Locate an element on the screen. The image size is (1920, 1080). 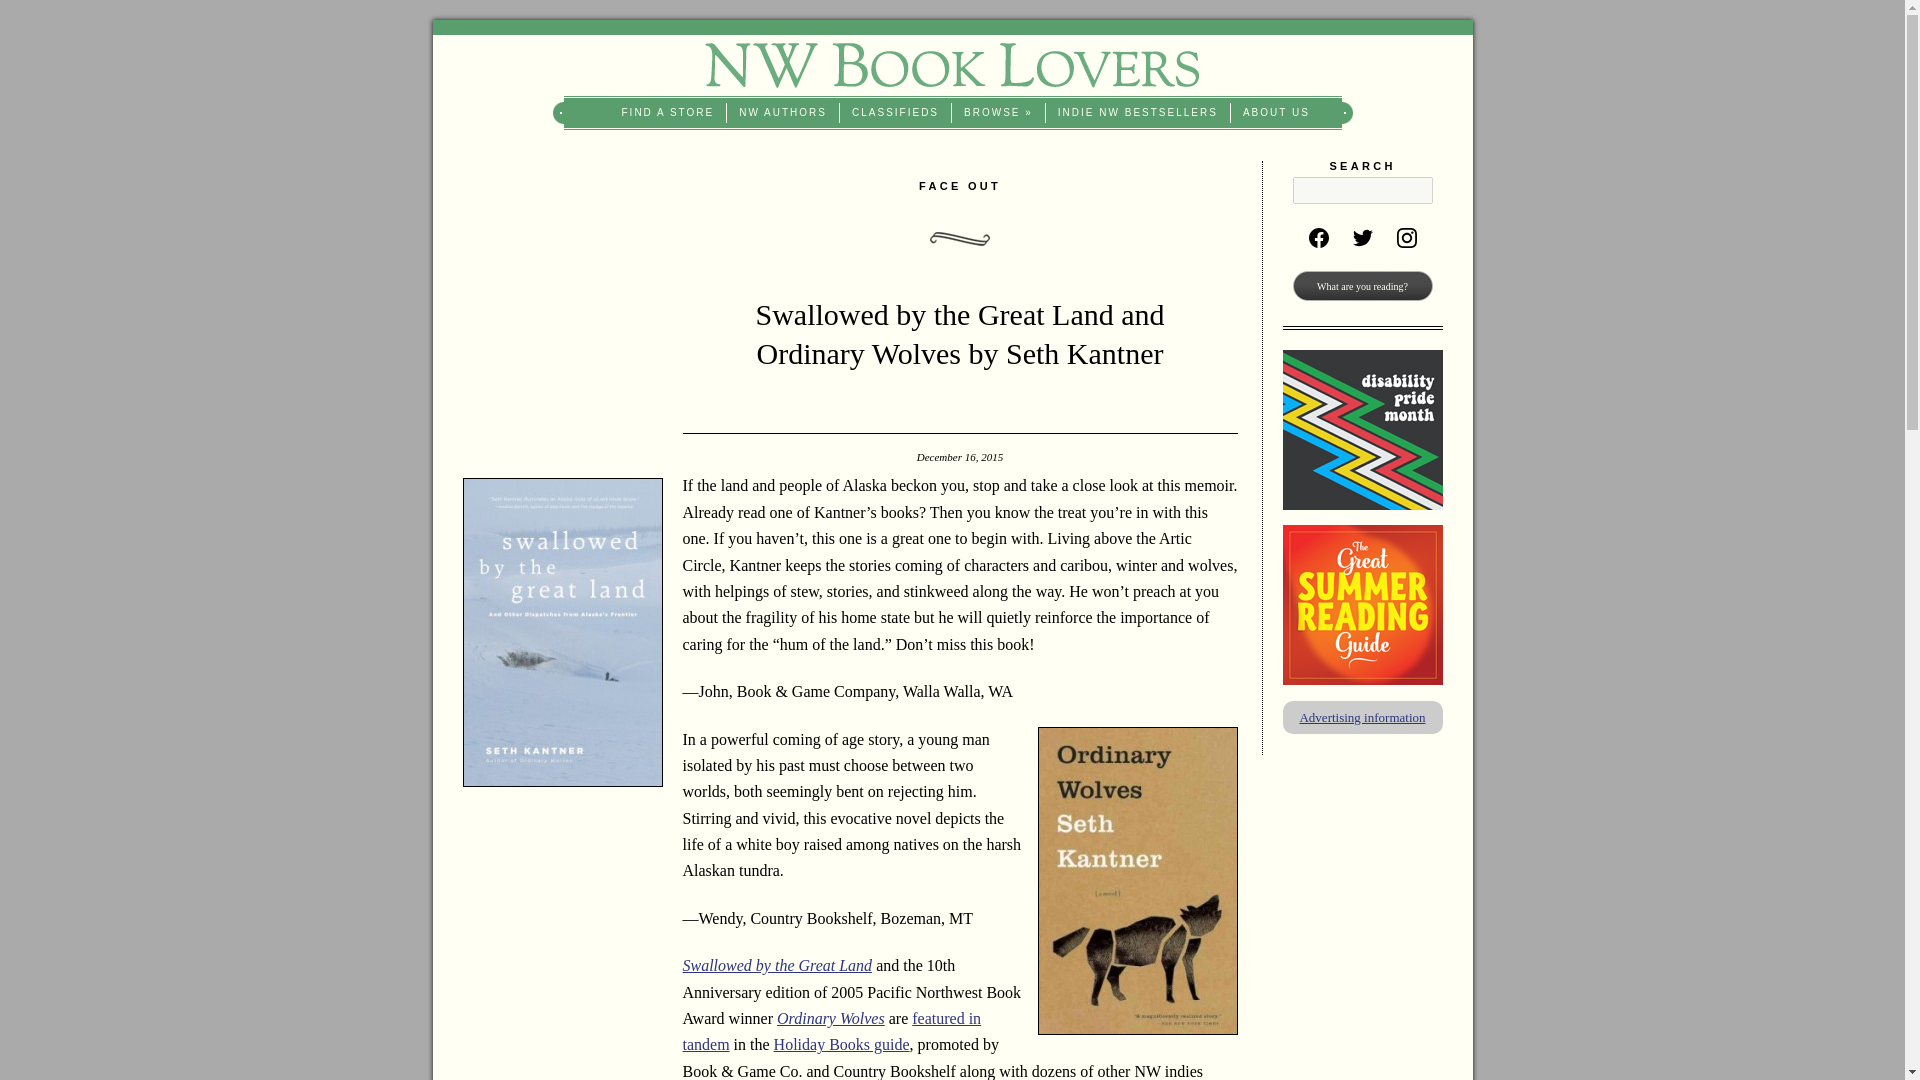
Ordinary Wolves is located at coordinates (831, 1018).